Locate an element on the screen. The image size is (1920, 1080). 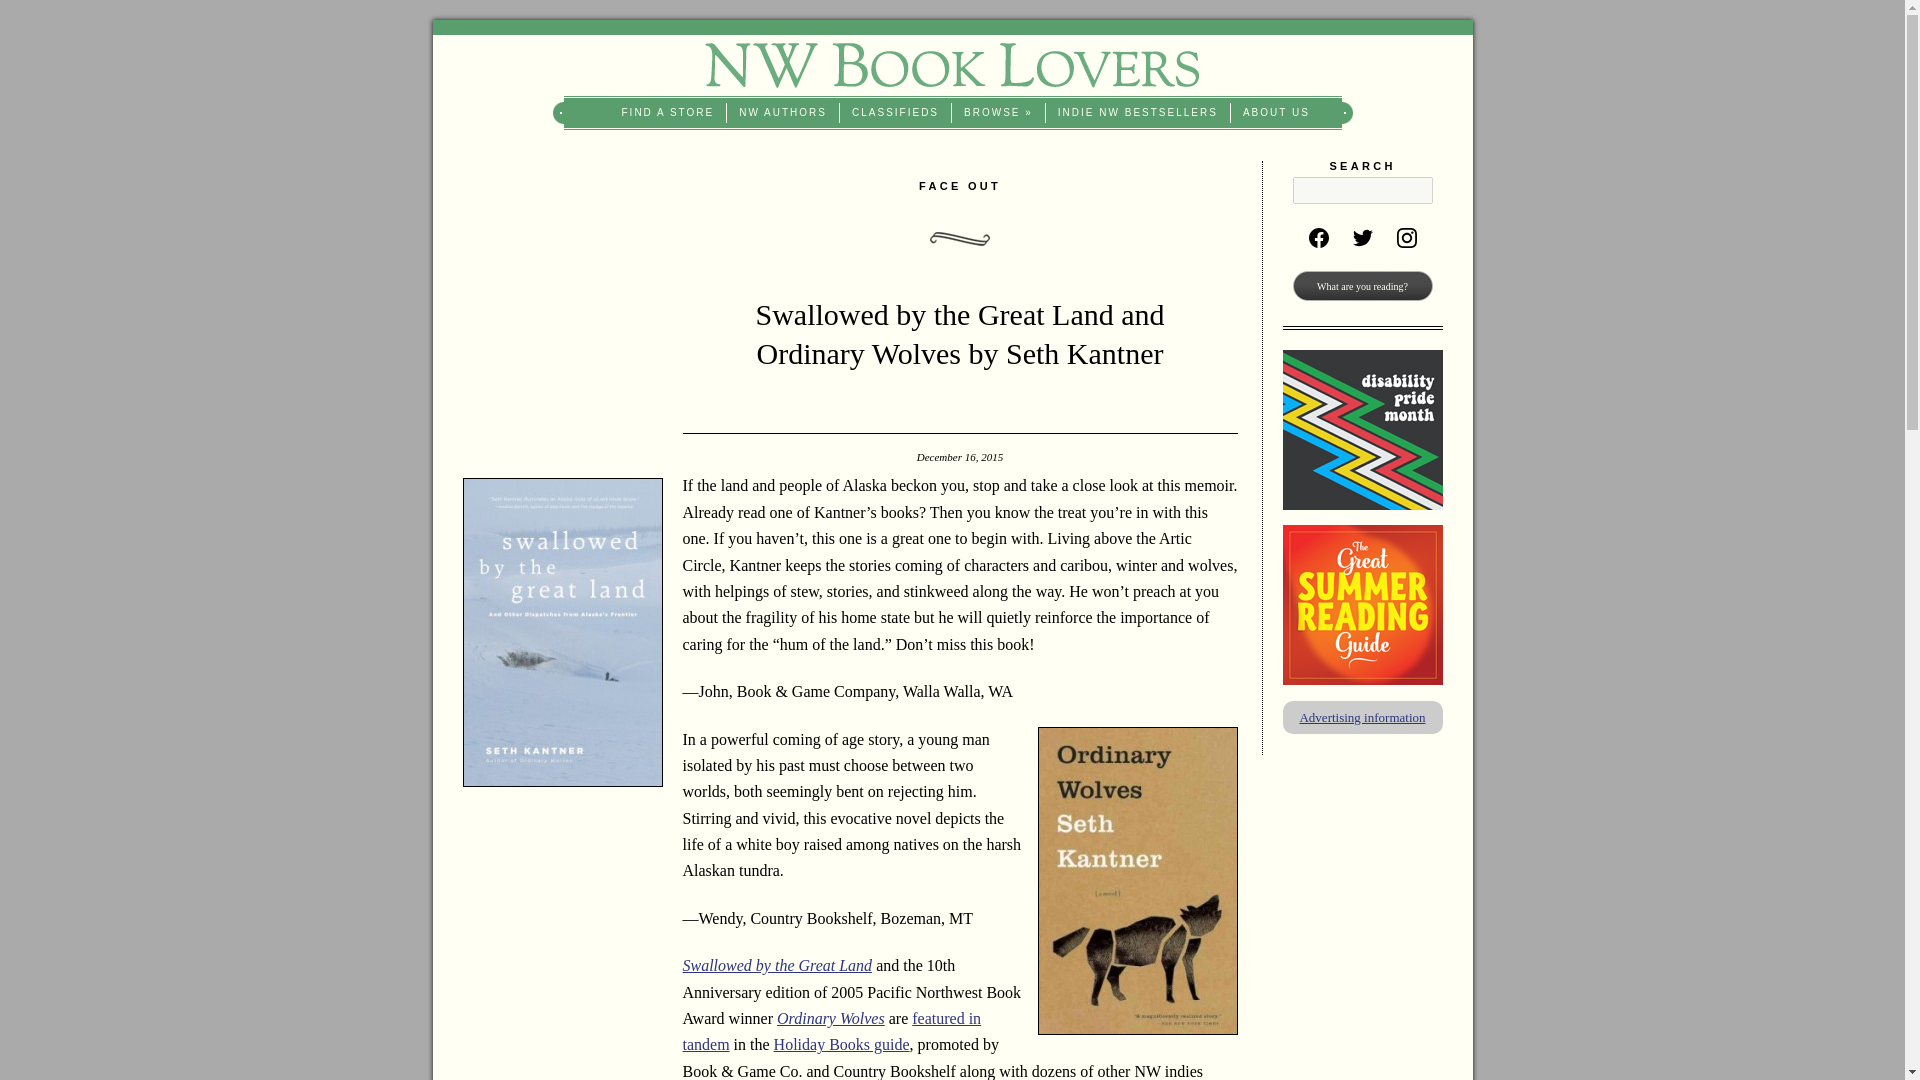
Ordinary Wolves is located at coordinates (831, 1018).